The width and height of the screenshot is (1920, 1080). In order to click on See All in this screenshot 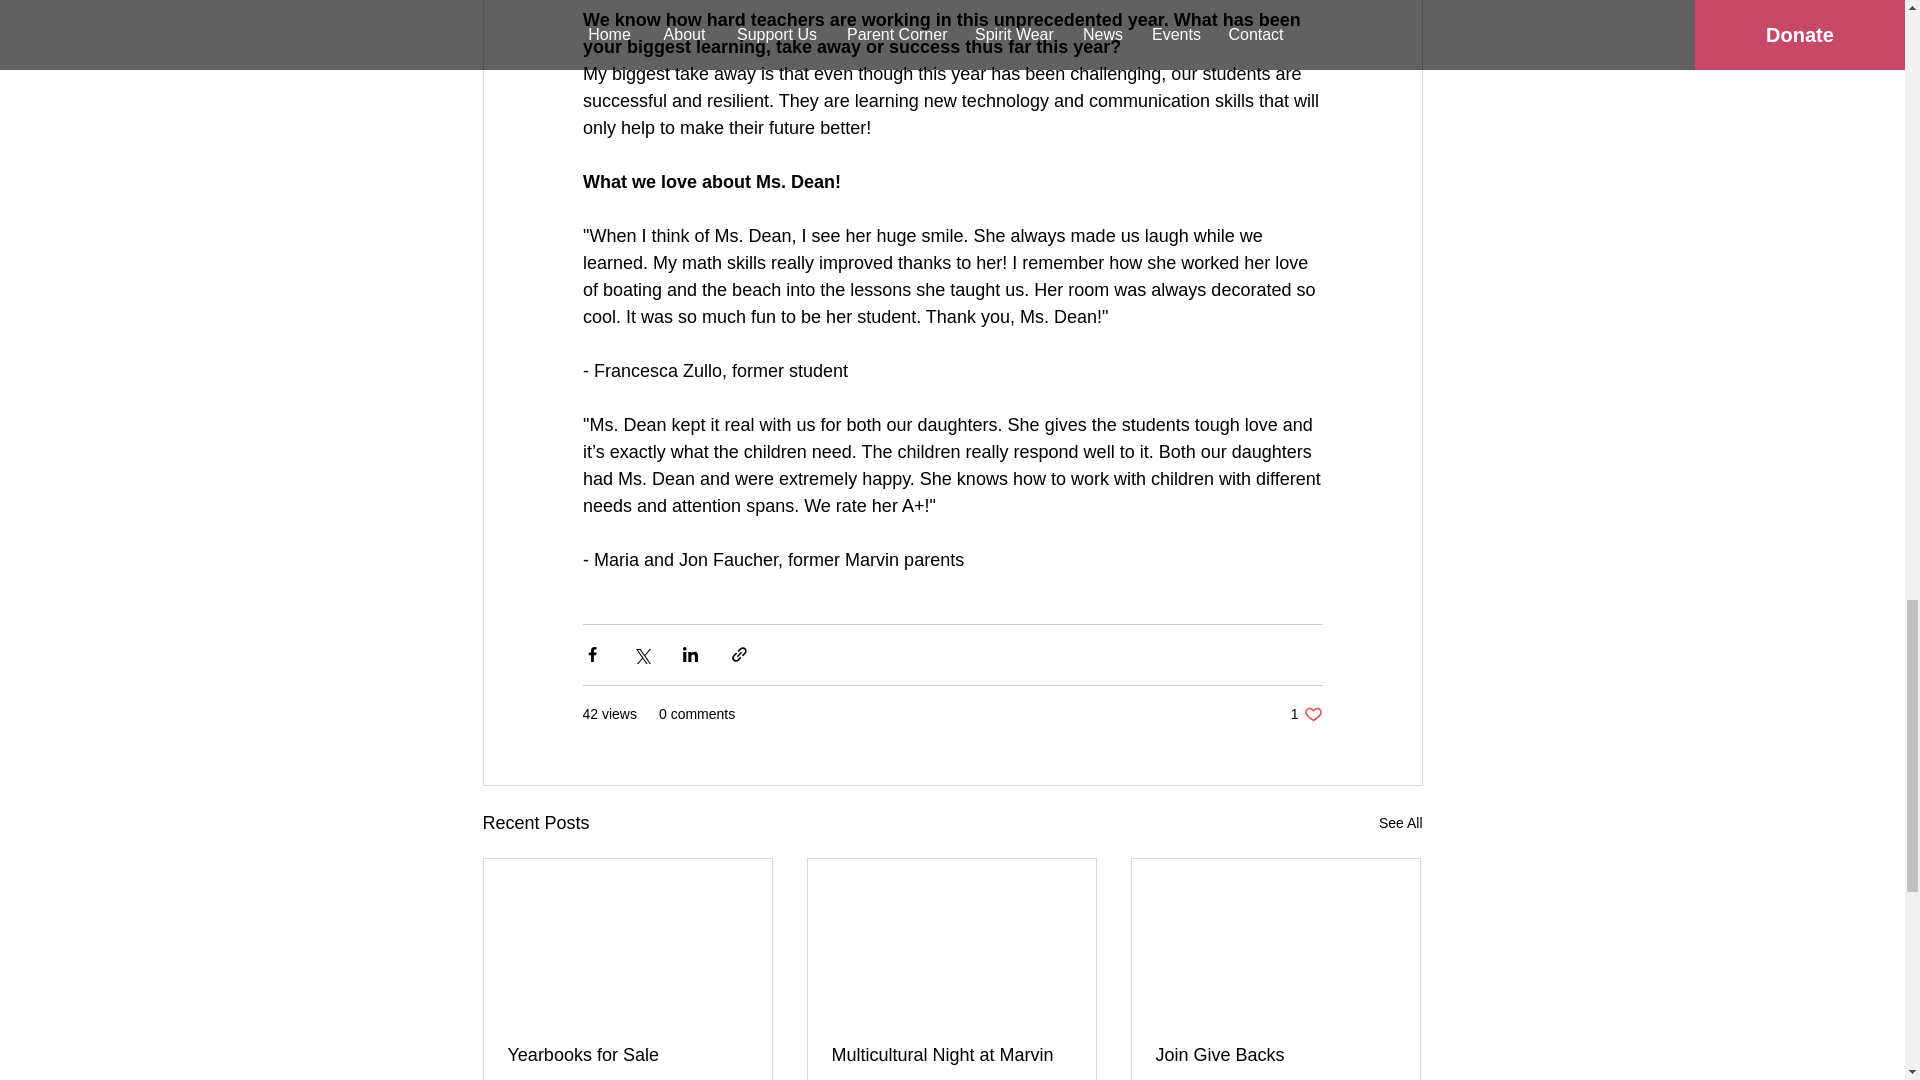, I will do `click(1400, 823)`.